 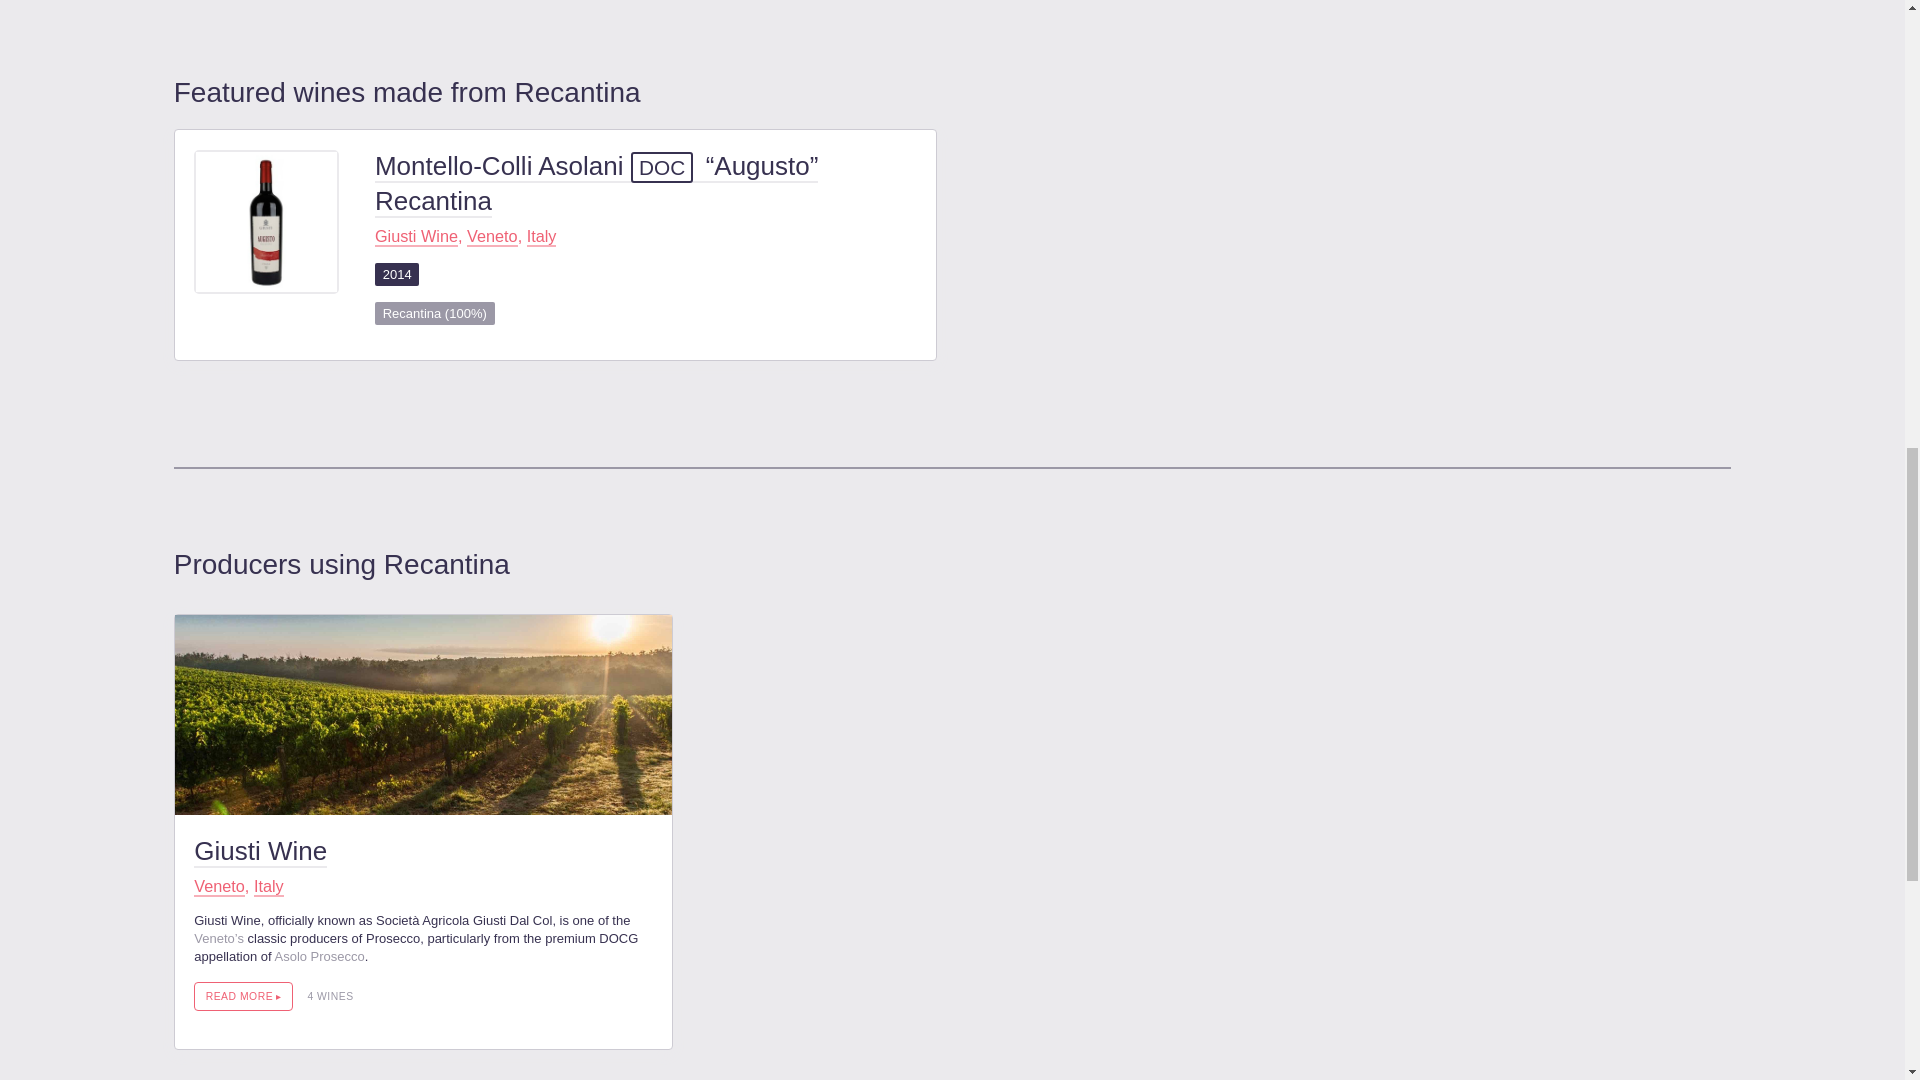 What do you see at coordinates (541, 236) in the screenshot?
I see `Italy` at bounding box center [541, 236].